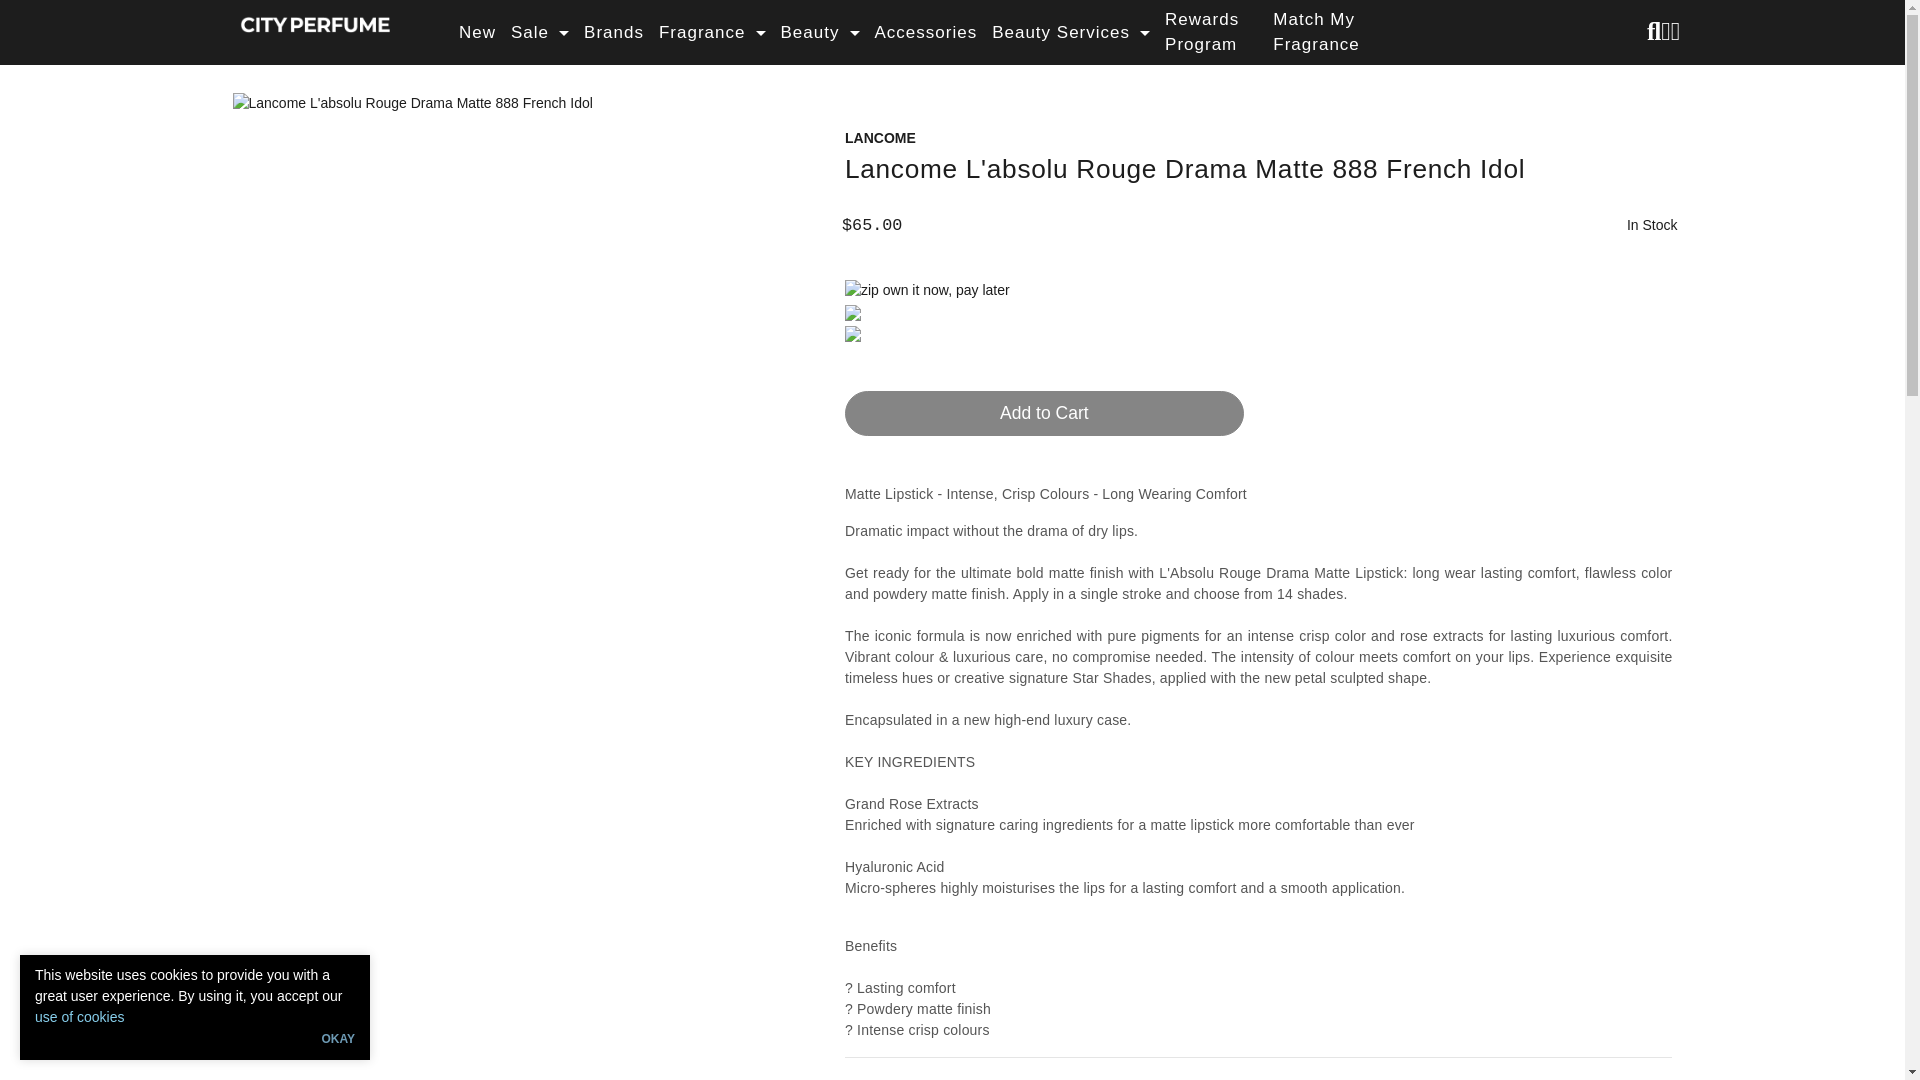 This screenshot has width=1920, height=1080. Describe the element at coordinates (314, 23) in the screenshot. I see `City Perfume Retail Pty Ltd` at that location.